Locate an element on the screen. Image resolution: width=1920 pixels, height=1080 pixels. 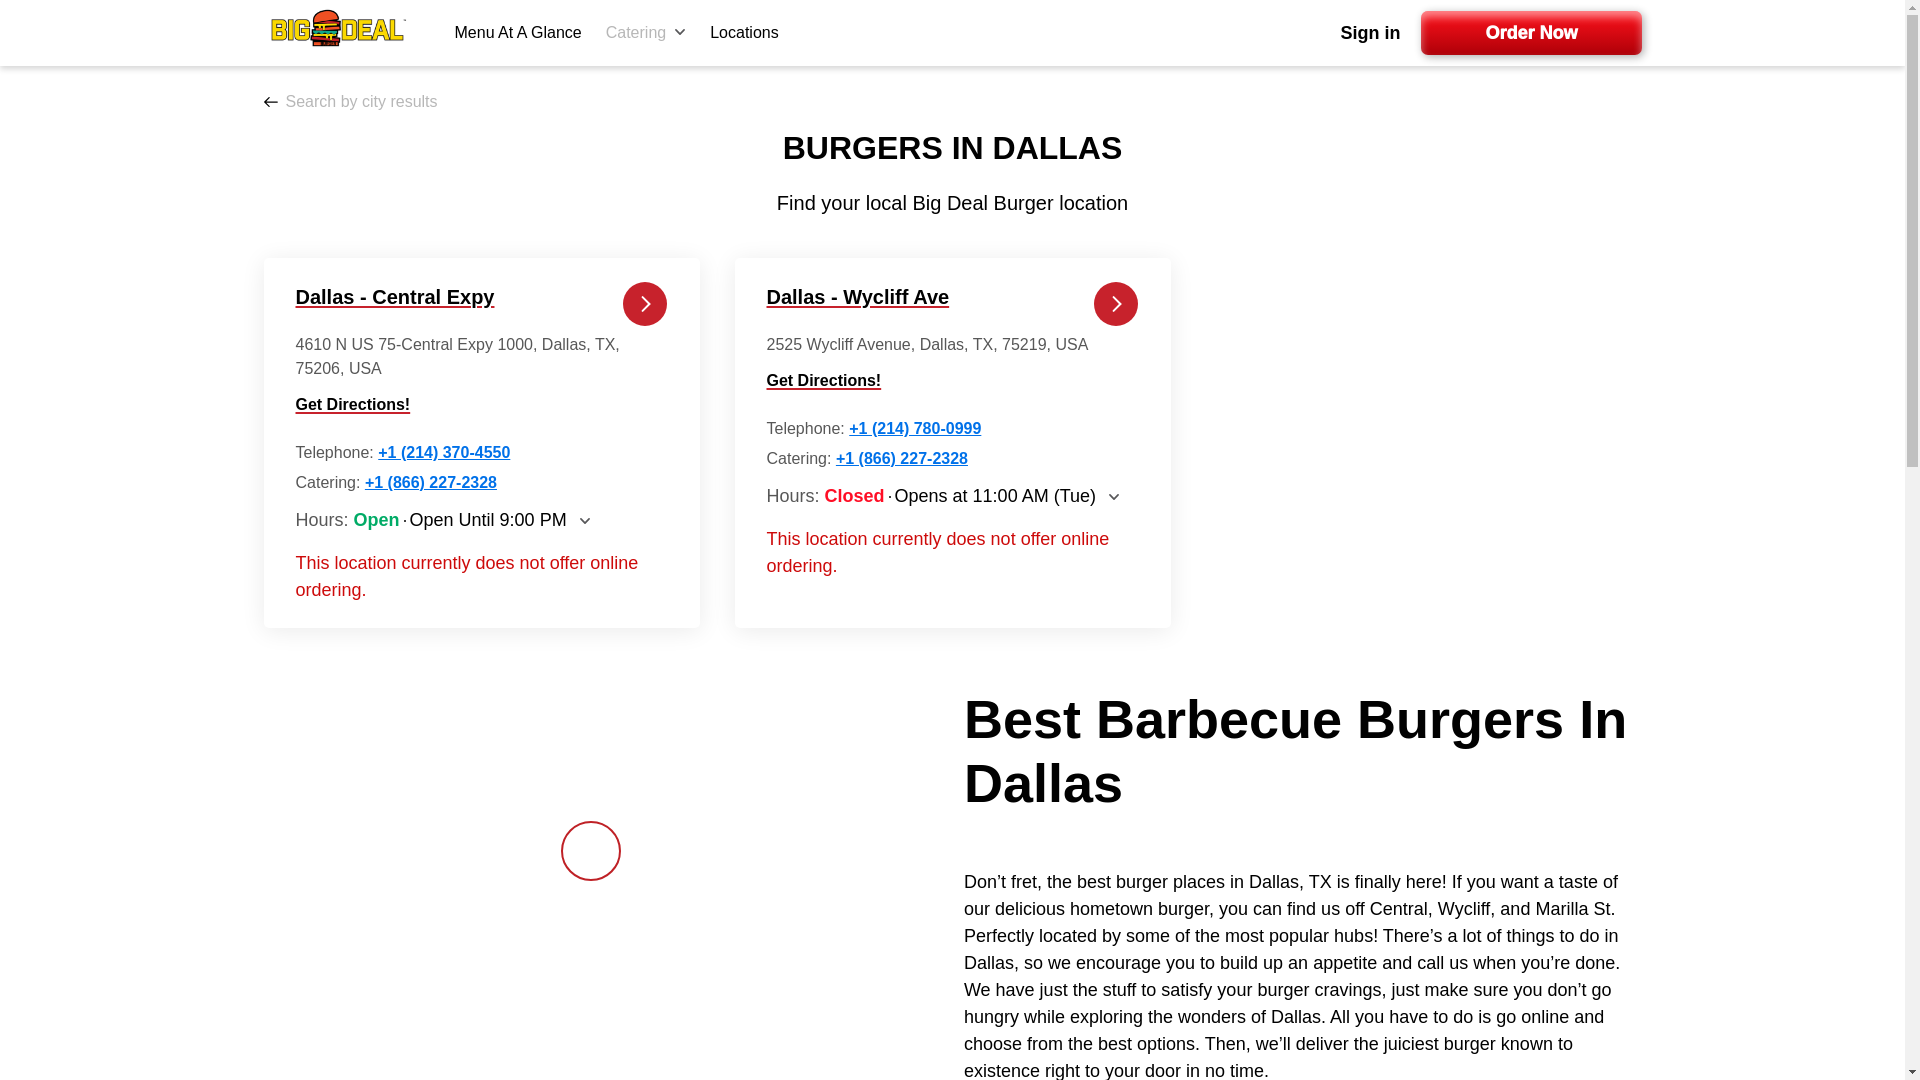
Order Now is located at coordinates (1530, 32).